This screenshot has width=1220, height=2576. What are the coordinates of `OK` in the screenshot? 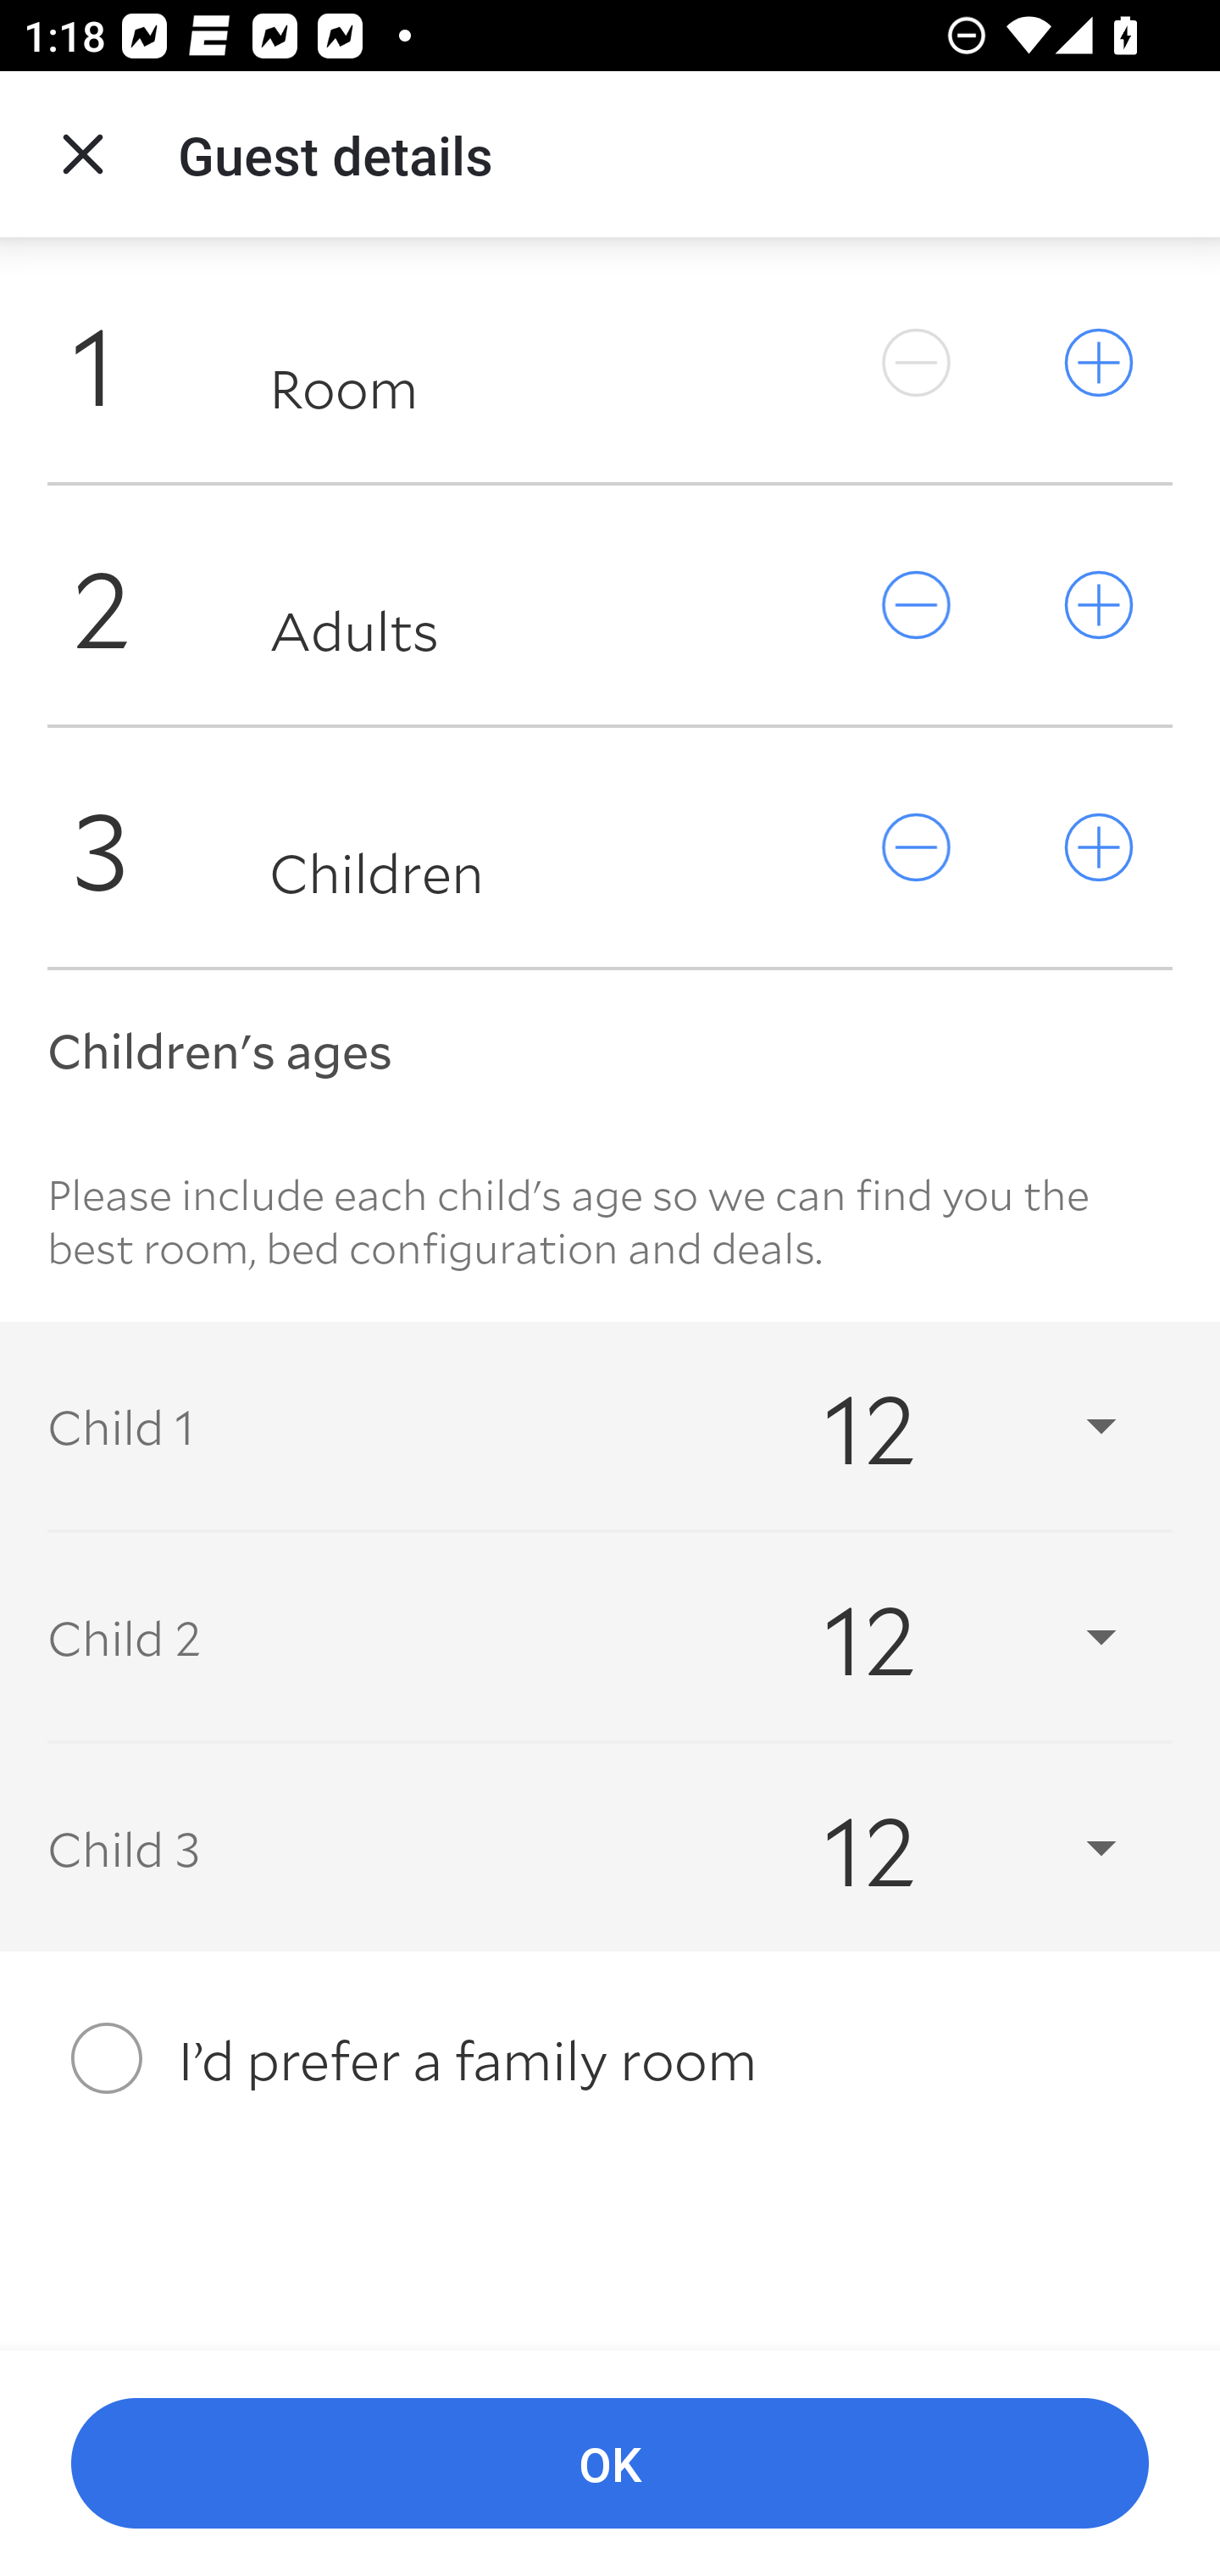 It's located at (610, 2464).